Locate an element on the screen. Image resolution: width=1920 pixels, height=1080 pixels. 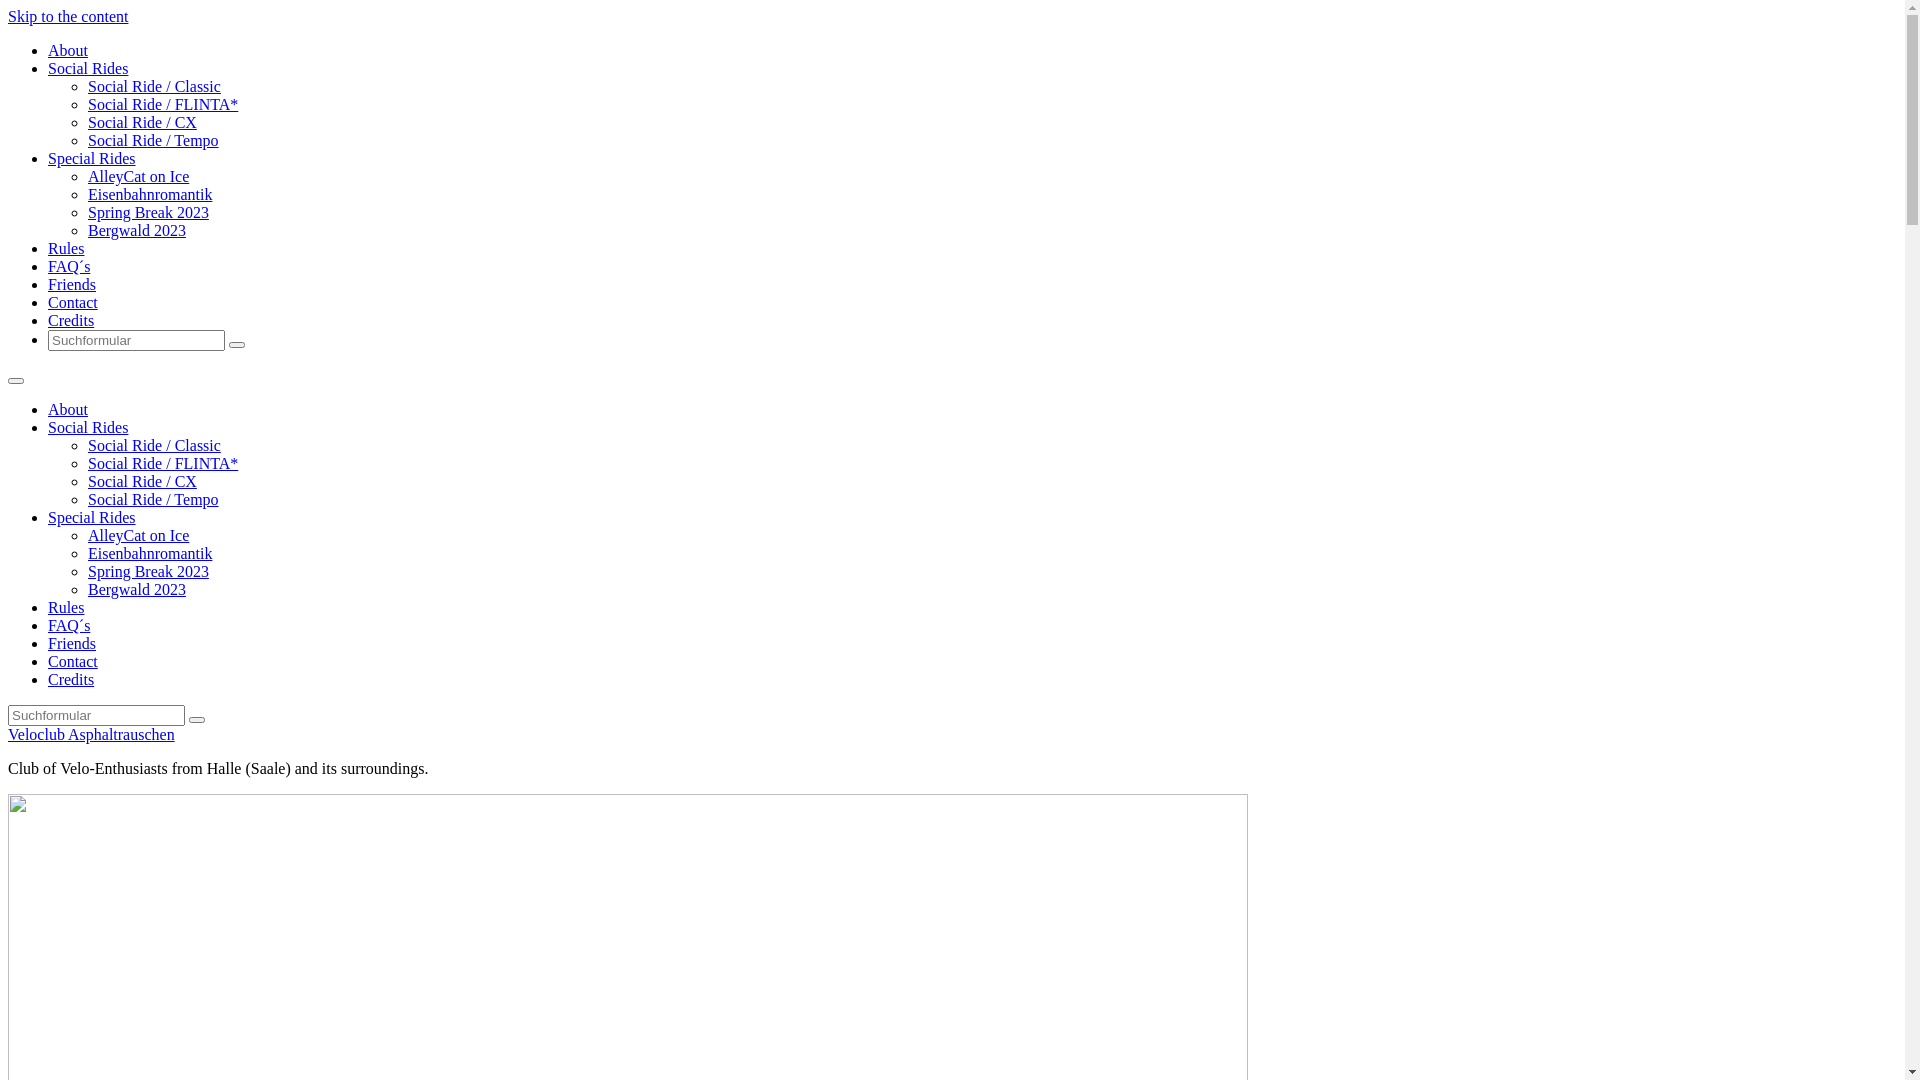
About is located at coordinates (68, 410).